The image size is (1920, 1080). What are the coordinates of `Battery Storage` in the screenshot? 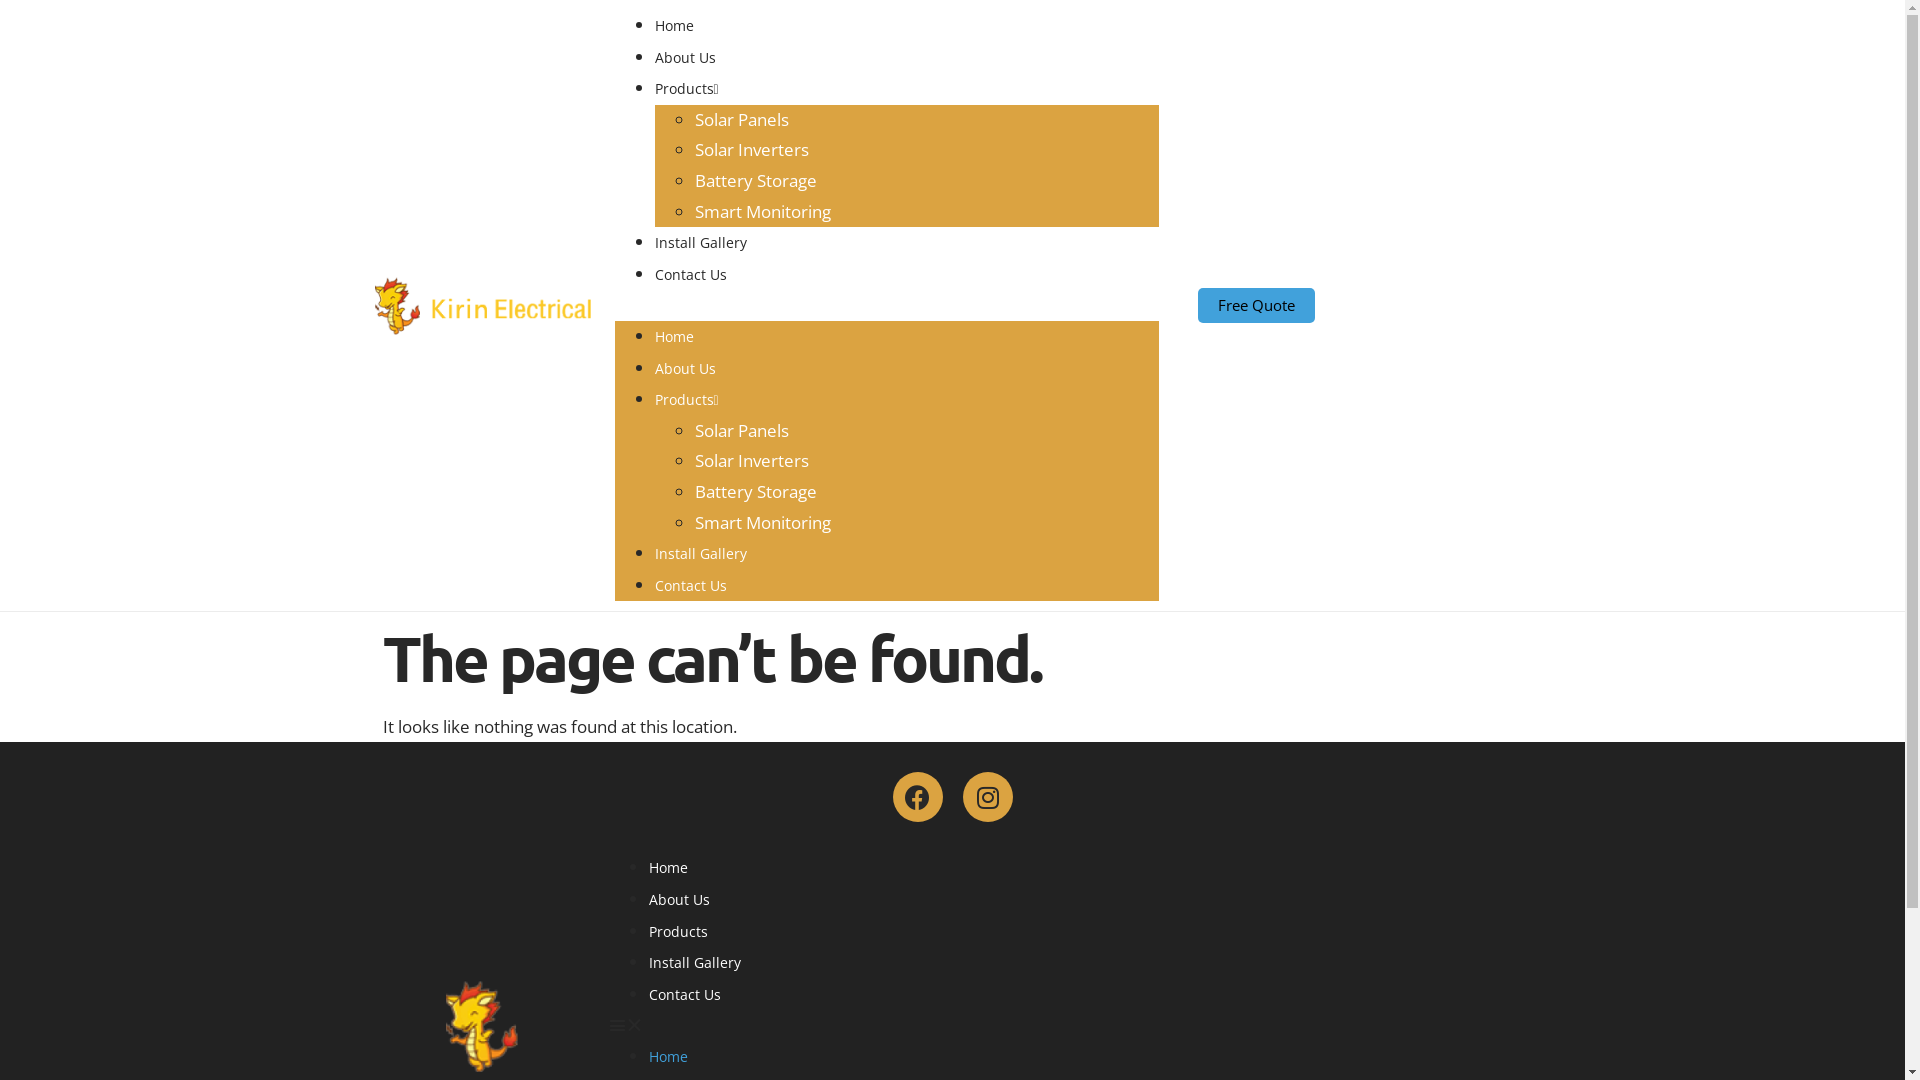 It's located at (755, 492).